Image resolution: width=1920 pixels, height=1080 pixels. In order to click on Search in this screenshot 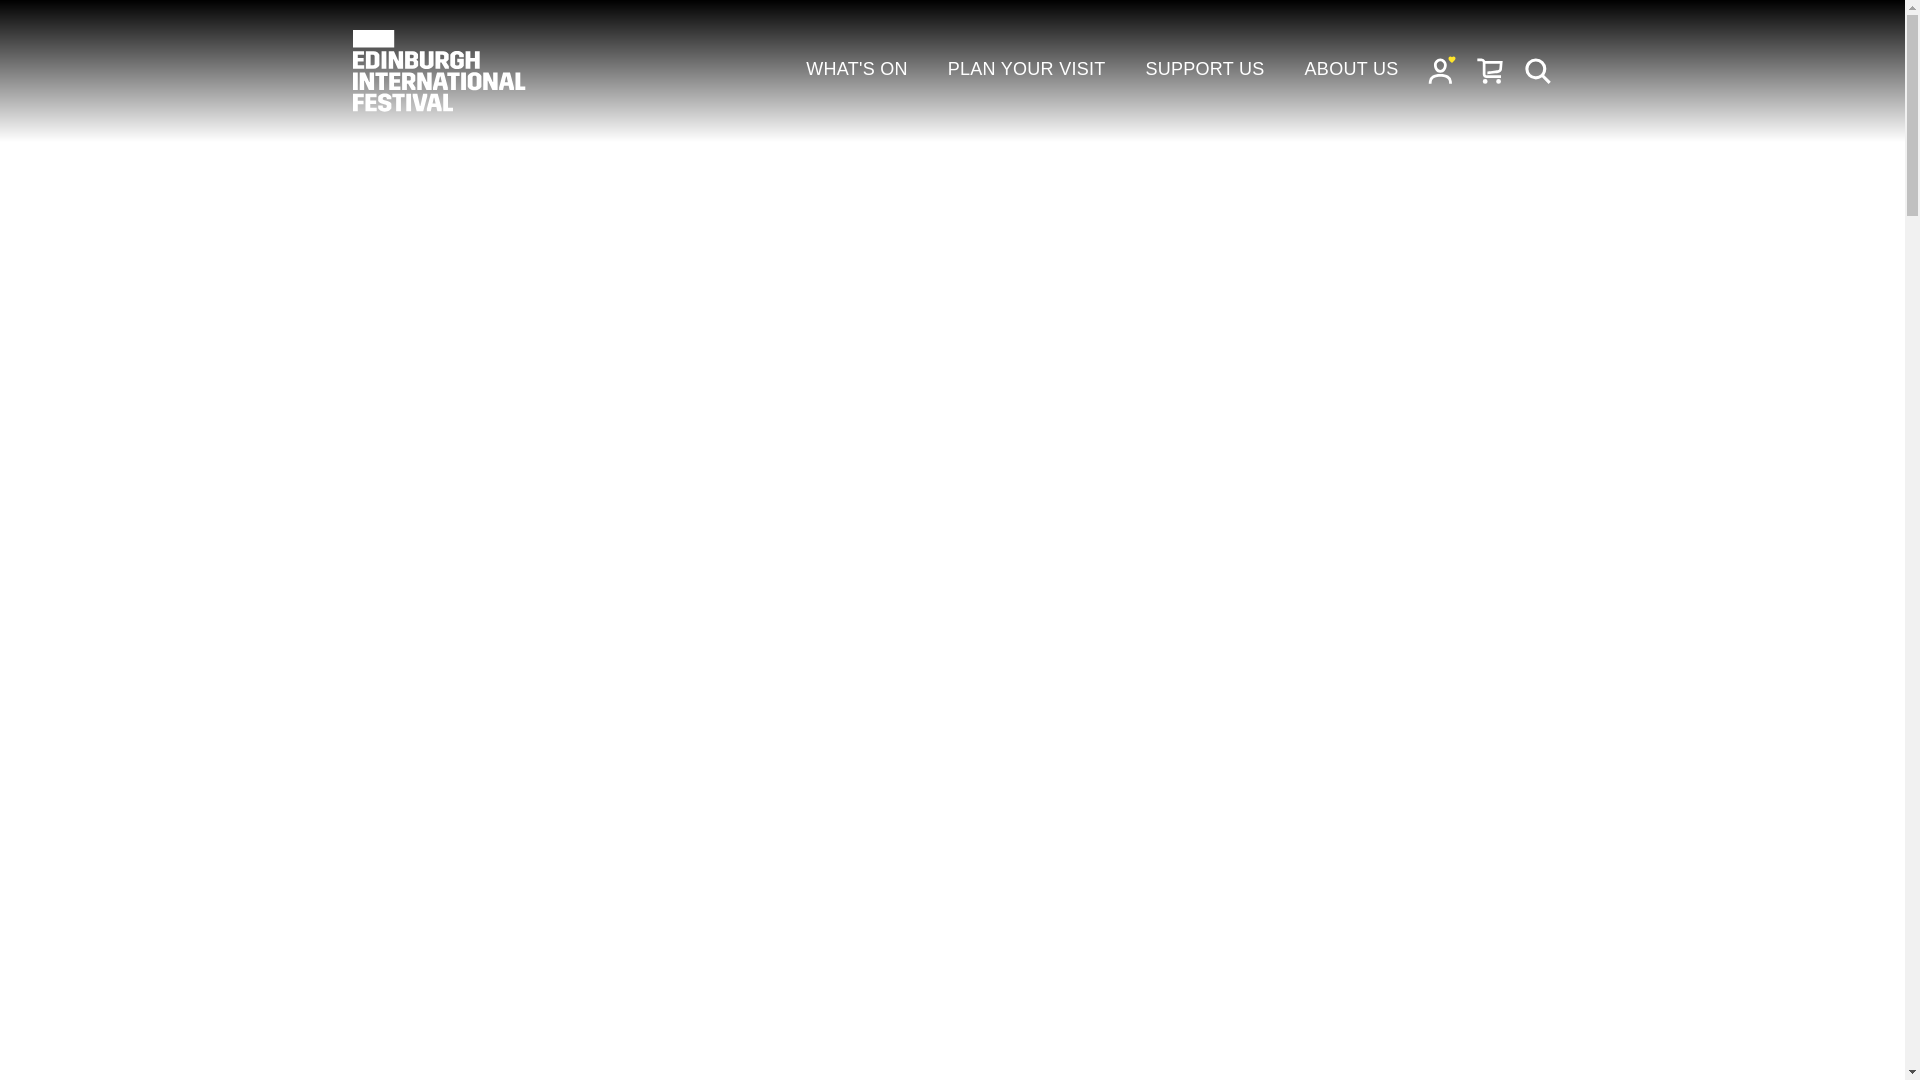, I will do `click(1538, 70)`.